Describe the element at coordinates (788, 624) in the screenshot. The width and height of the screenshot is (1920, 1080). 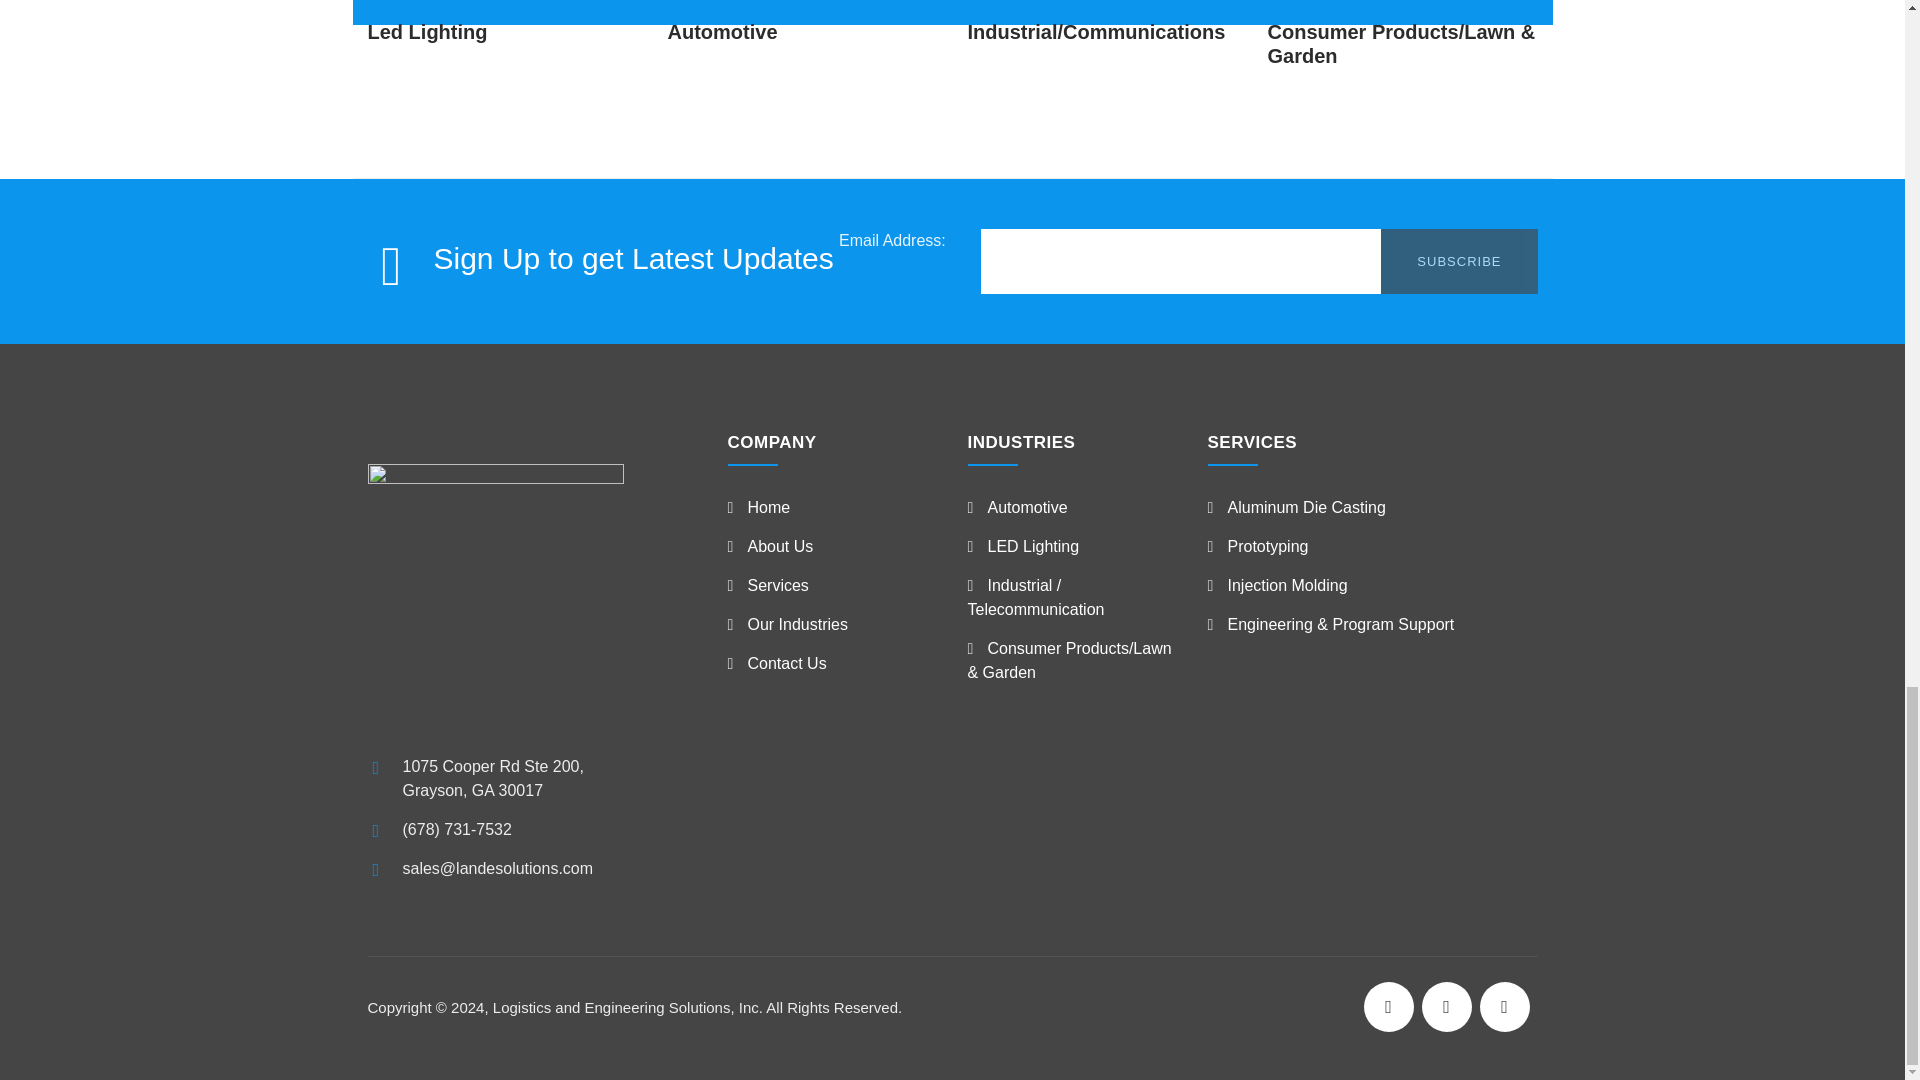
I see `Our Industries` at that location.